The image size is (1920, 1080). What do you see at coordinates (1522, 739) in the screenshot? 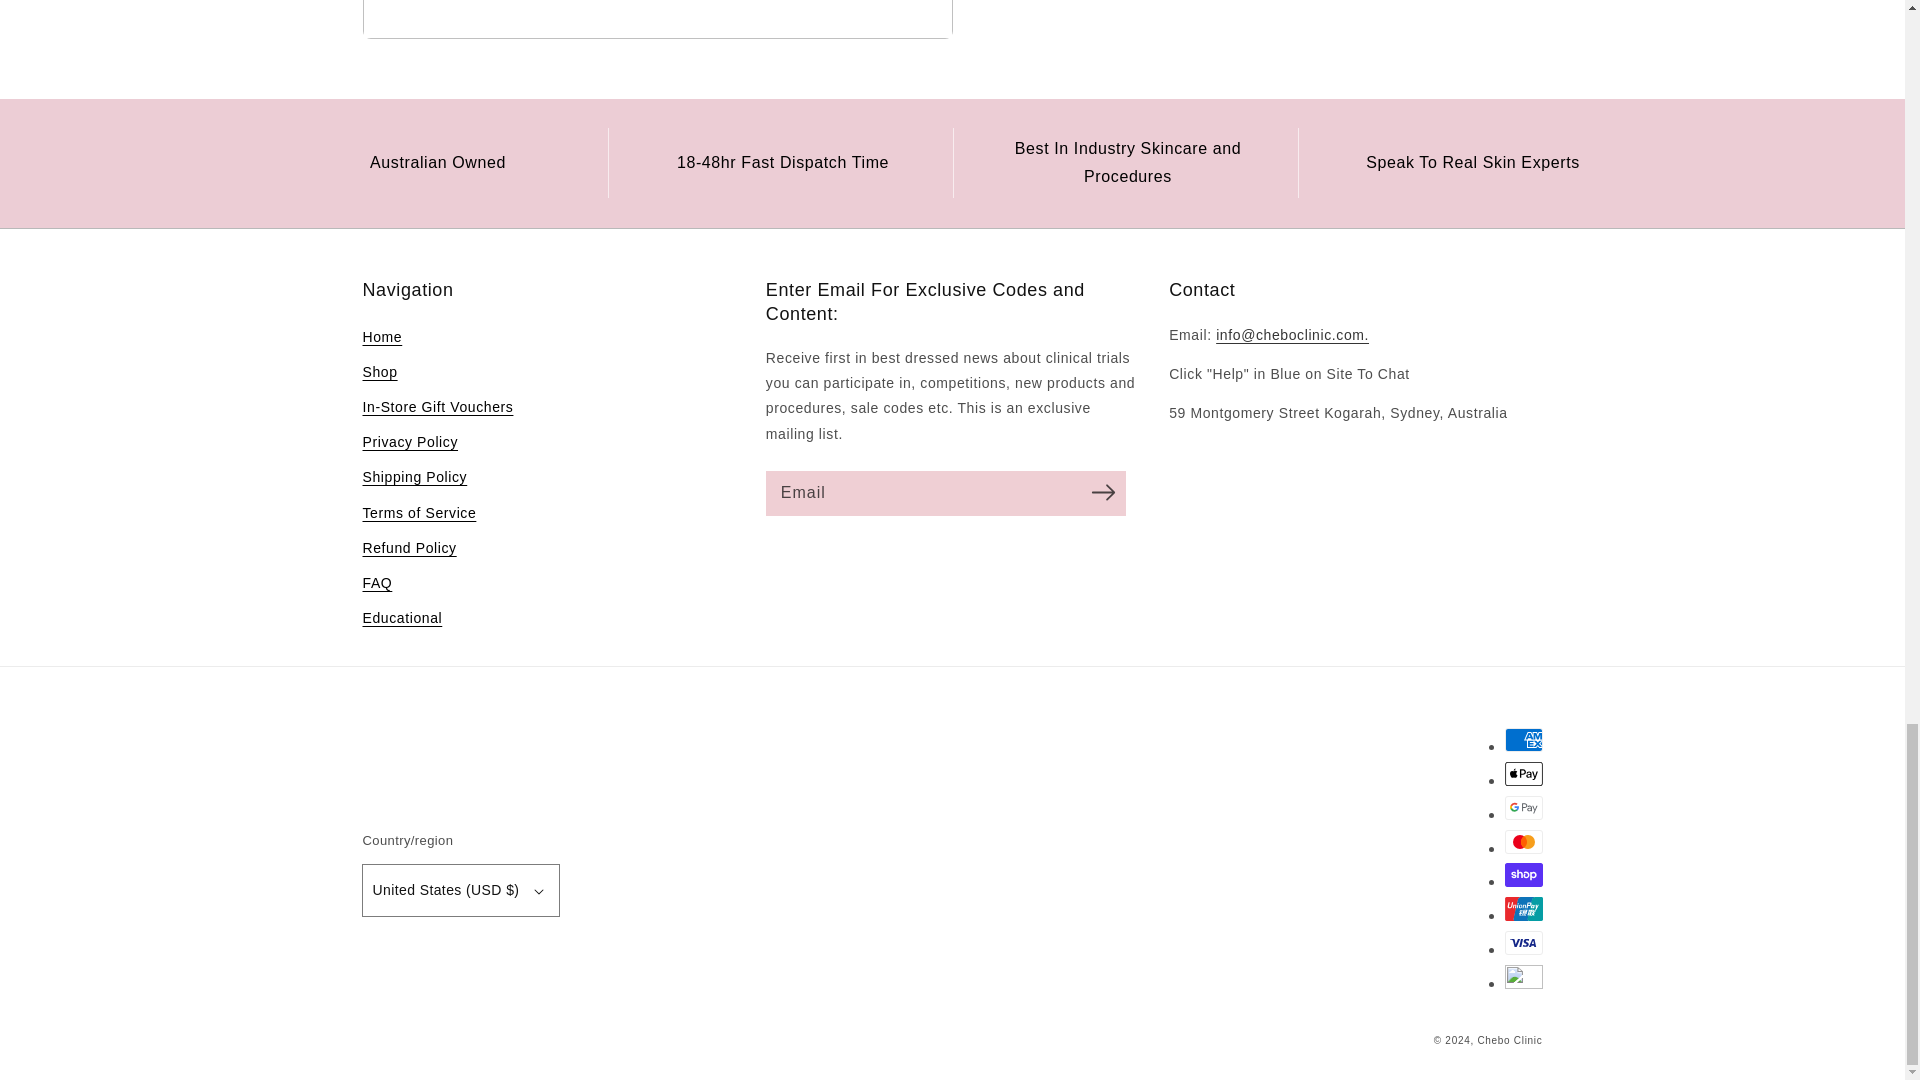
I see `American Express` at bounding box center [1522, 739].